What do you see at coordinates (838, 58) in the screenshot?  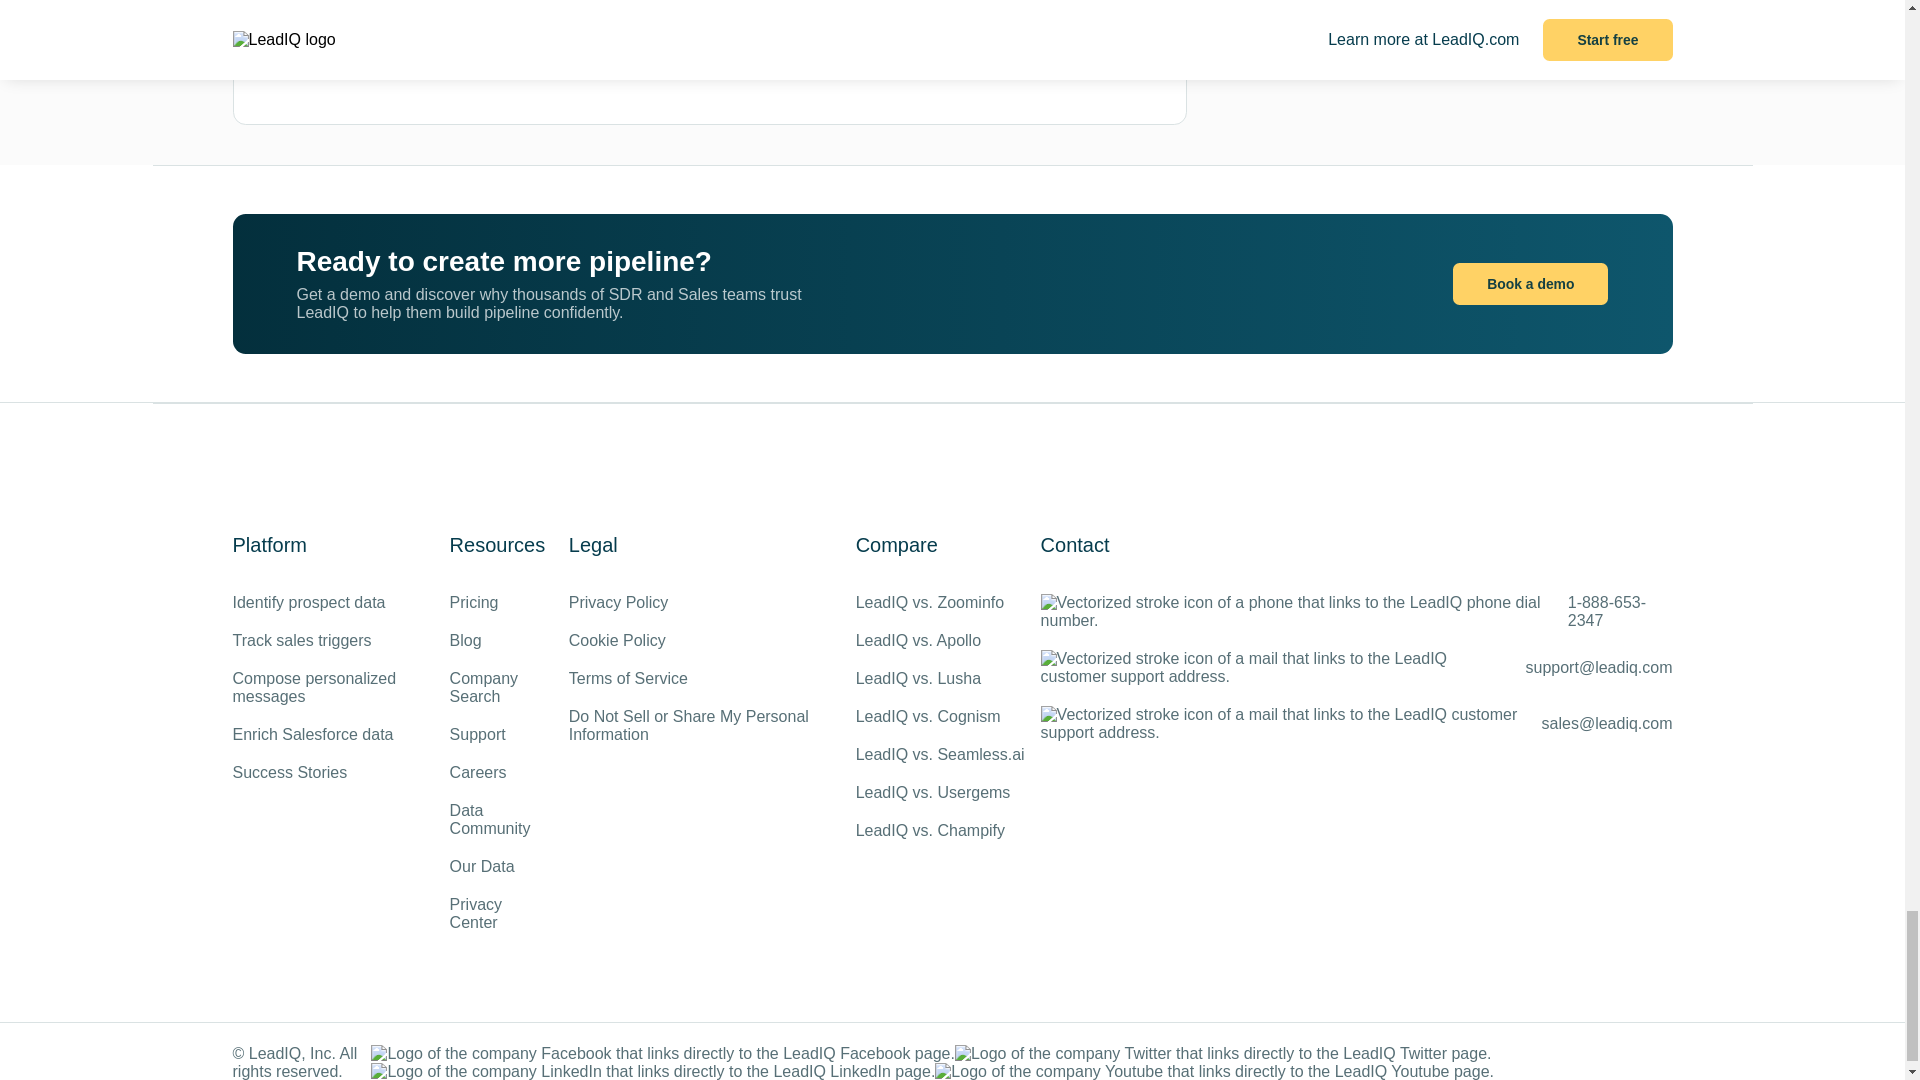 I see `Find more Mass General Brigham email formats` at bounding box center [838, 58].